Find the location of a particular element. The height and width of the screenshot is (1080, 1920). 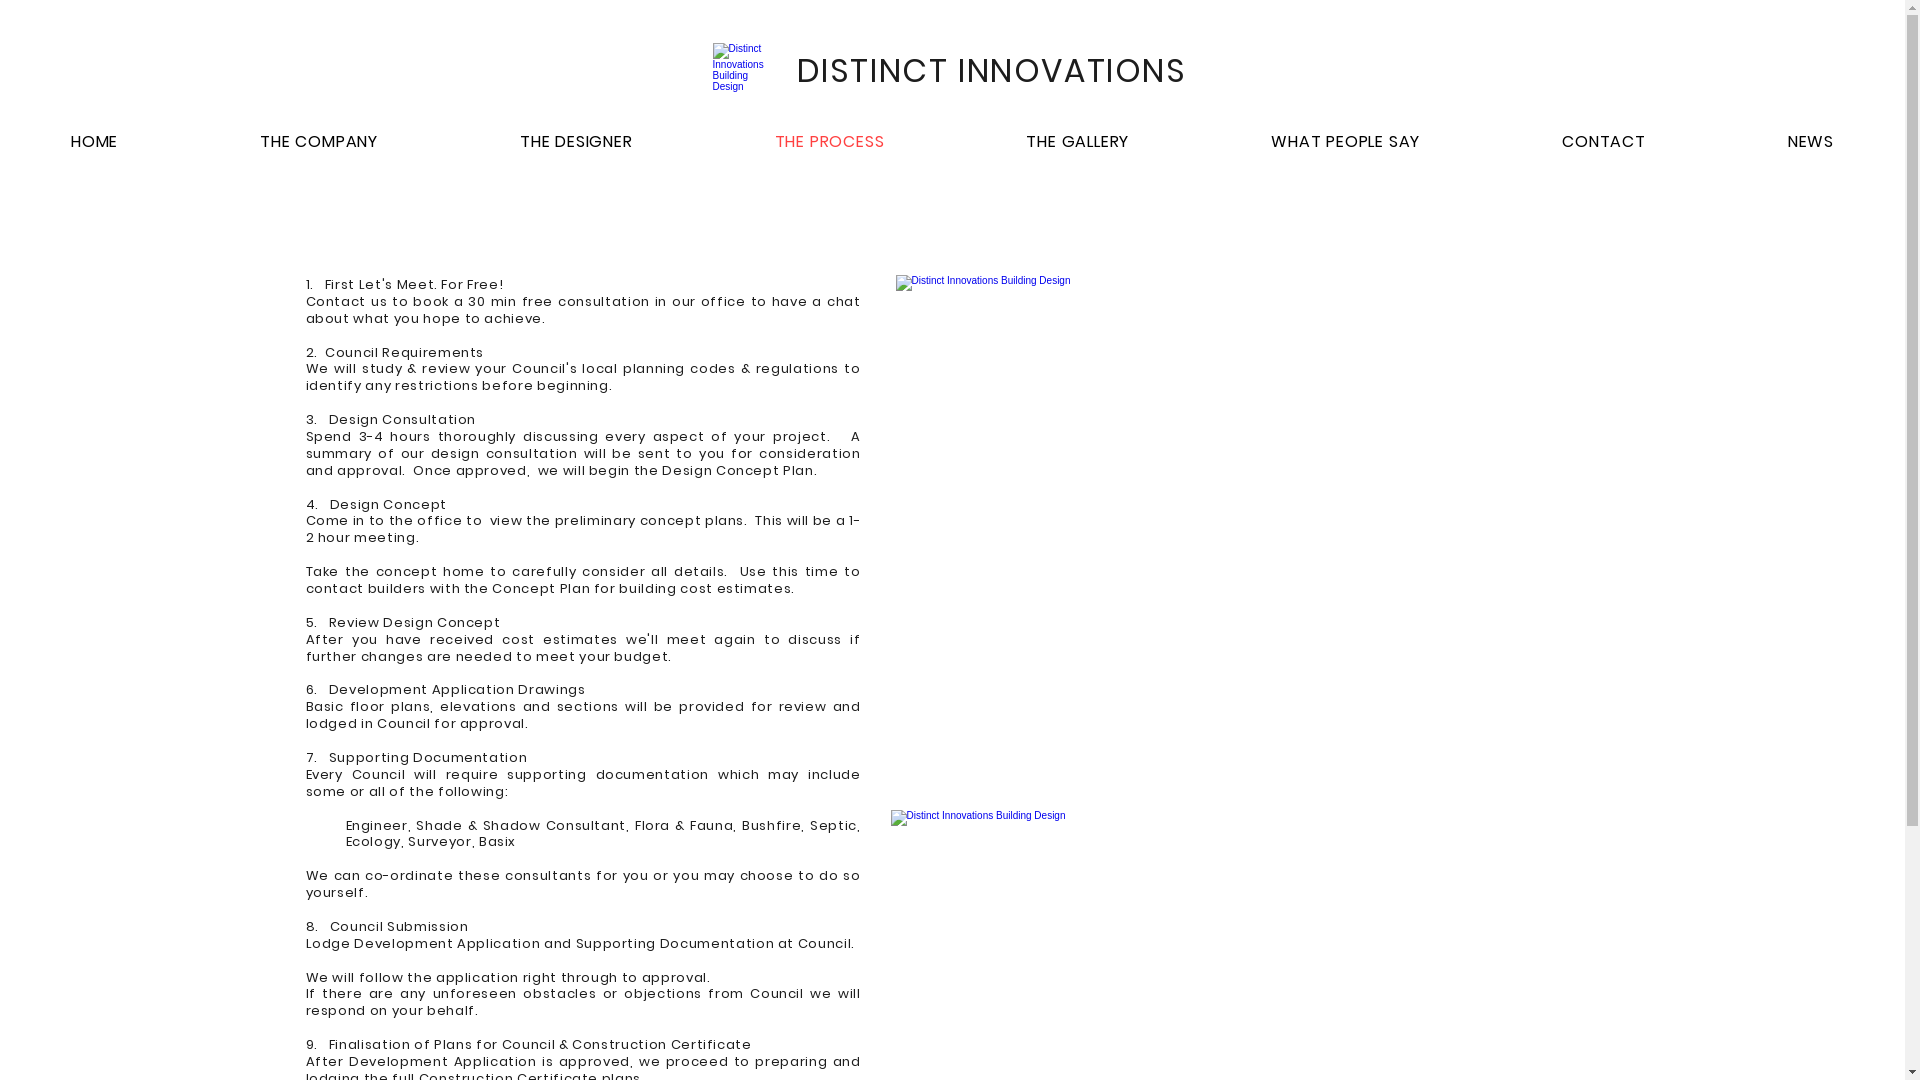

THE COMPANY is located at coordinates (319, 142).